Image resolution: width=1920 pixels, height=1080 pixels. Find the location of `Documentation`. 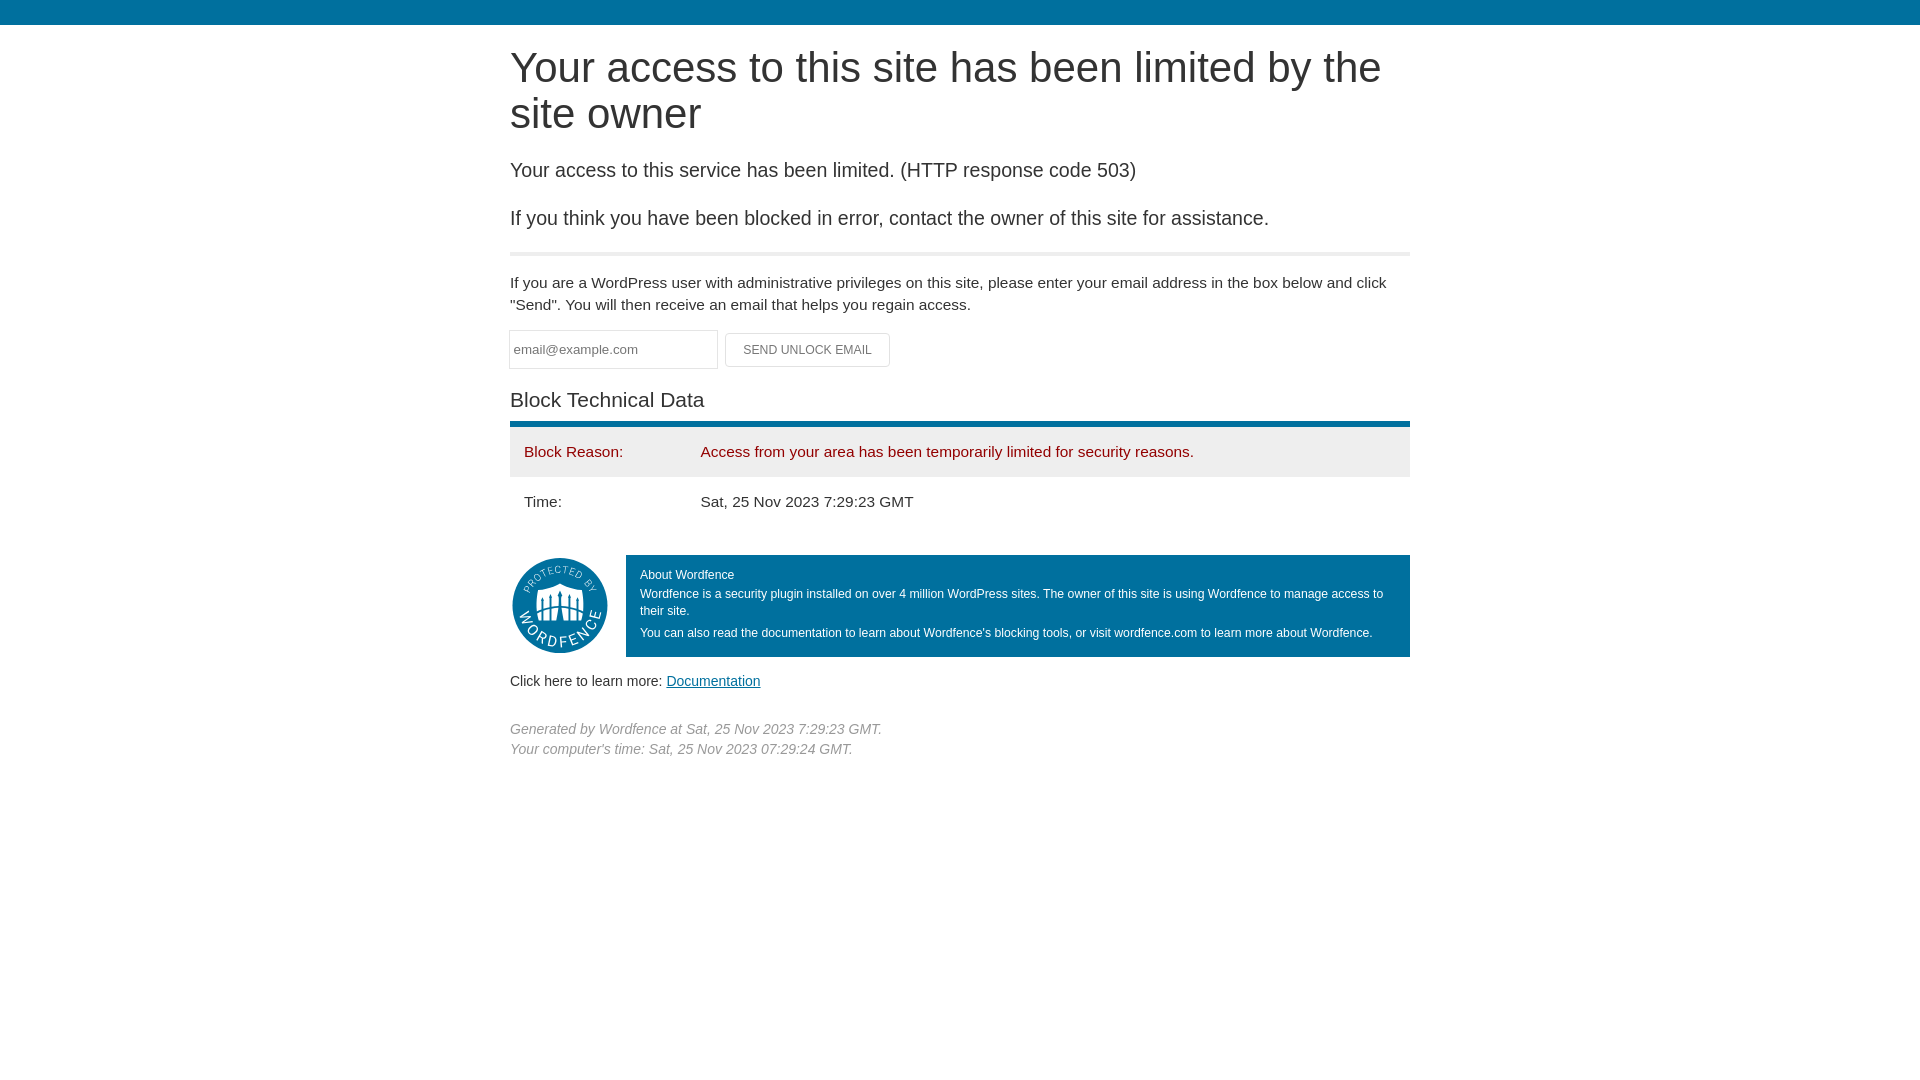

Documentation is located at coordinates (713, 681).